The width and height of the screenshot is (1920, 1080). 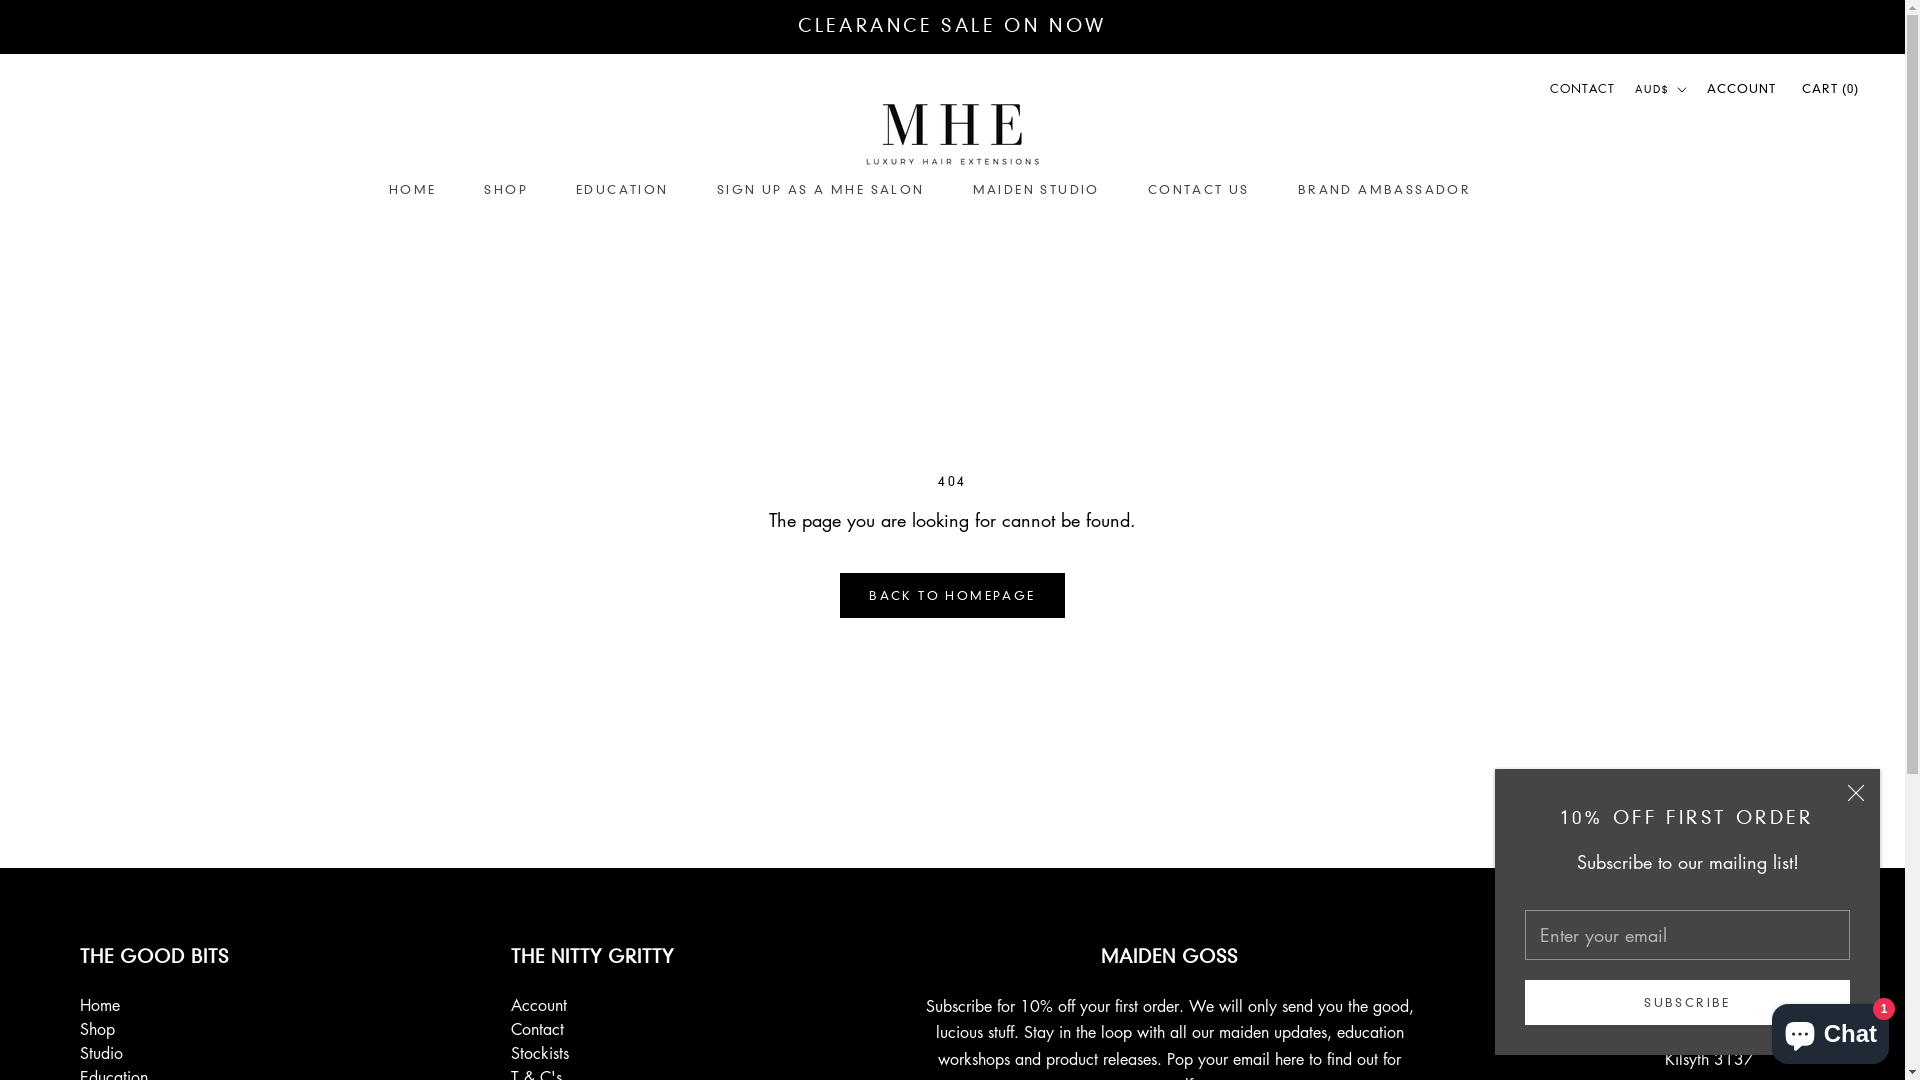 What do you see at coordinates (1698, 556) in the screenshot?
I see `BWP` at bounding box center [1698, 556].